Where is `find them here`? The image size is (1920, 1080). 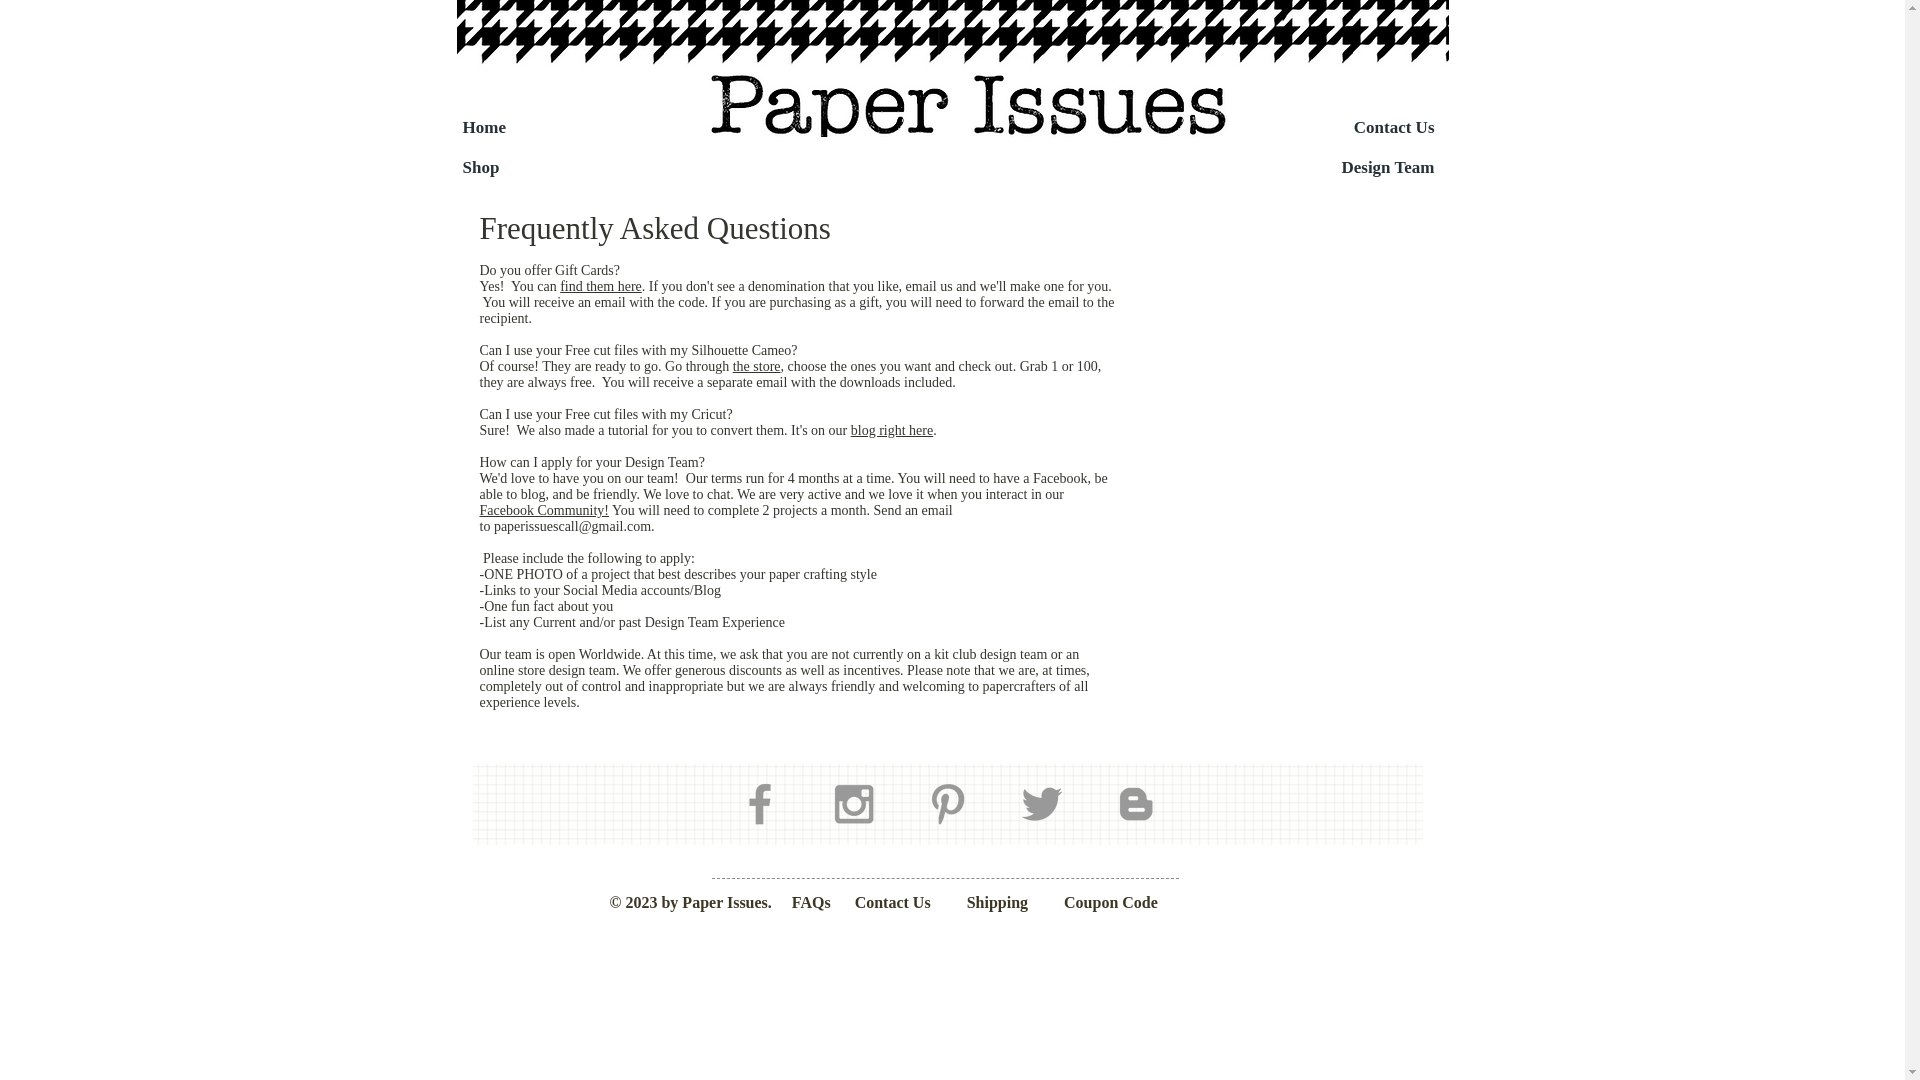
find them here is located at coordinates (600, 286).